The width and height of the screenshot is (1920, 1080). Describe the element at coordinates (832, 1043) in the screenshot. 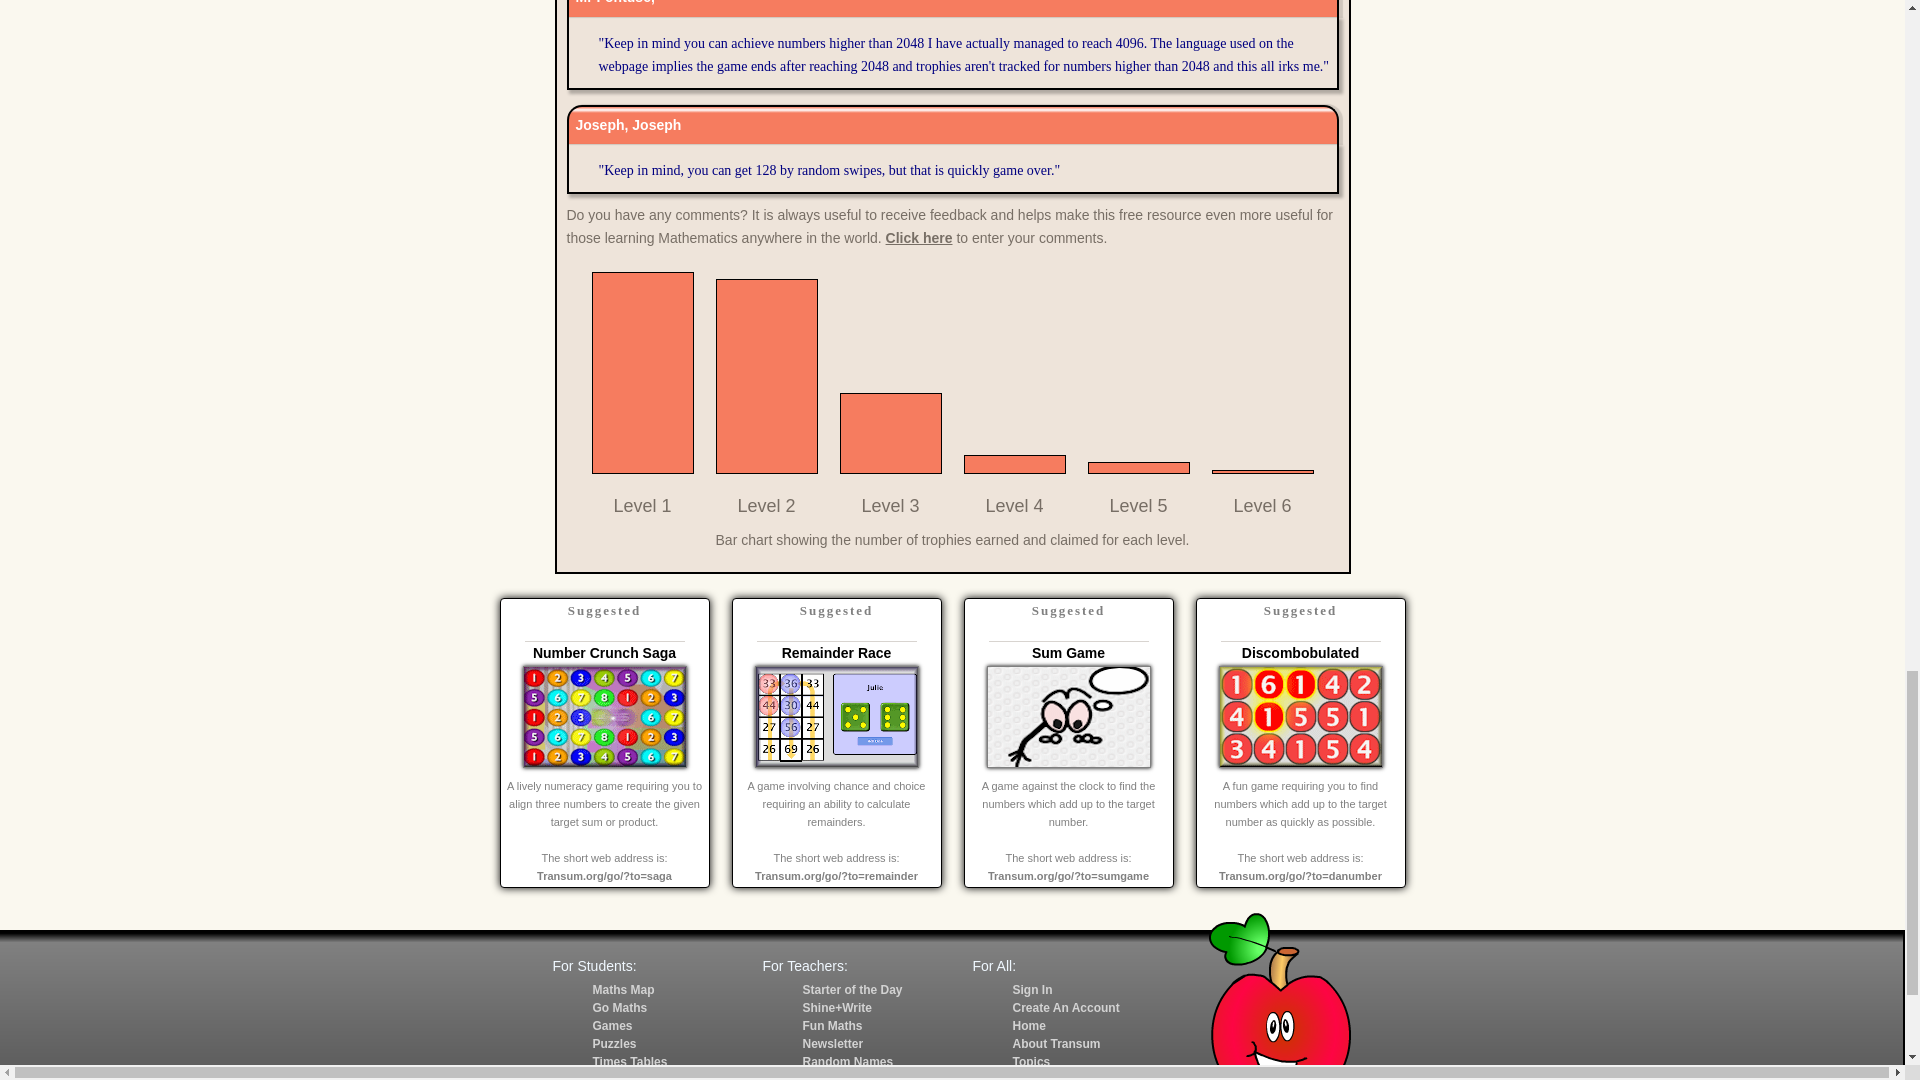

I see `Newsletter` at that location.